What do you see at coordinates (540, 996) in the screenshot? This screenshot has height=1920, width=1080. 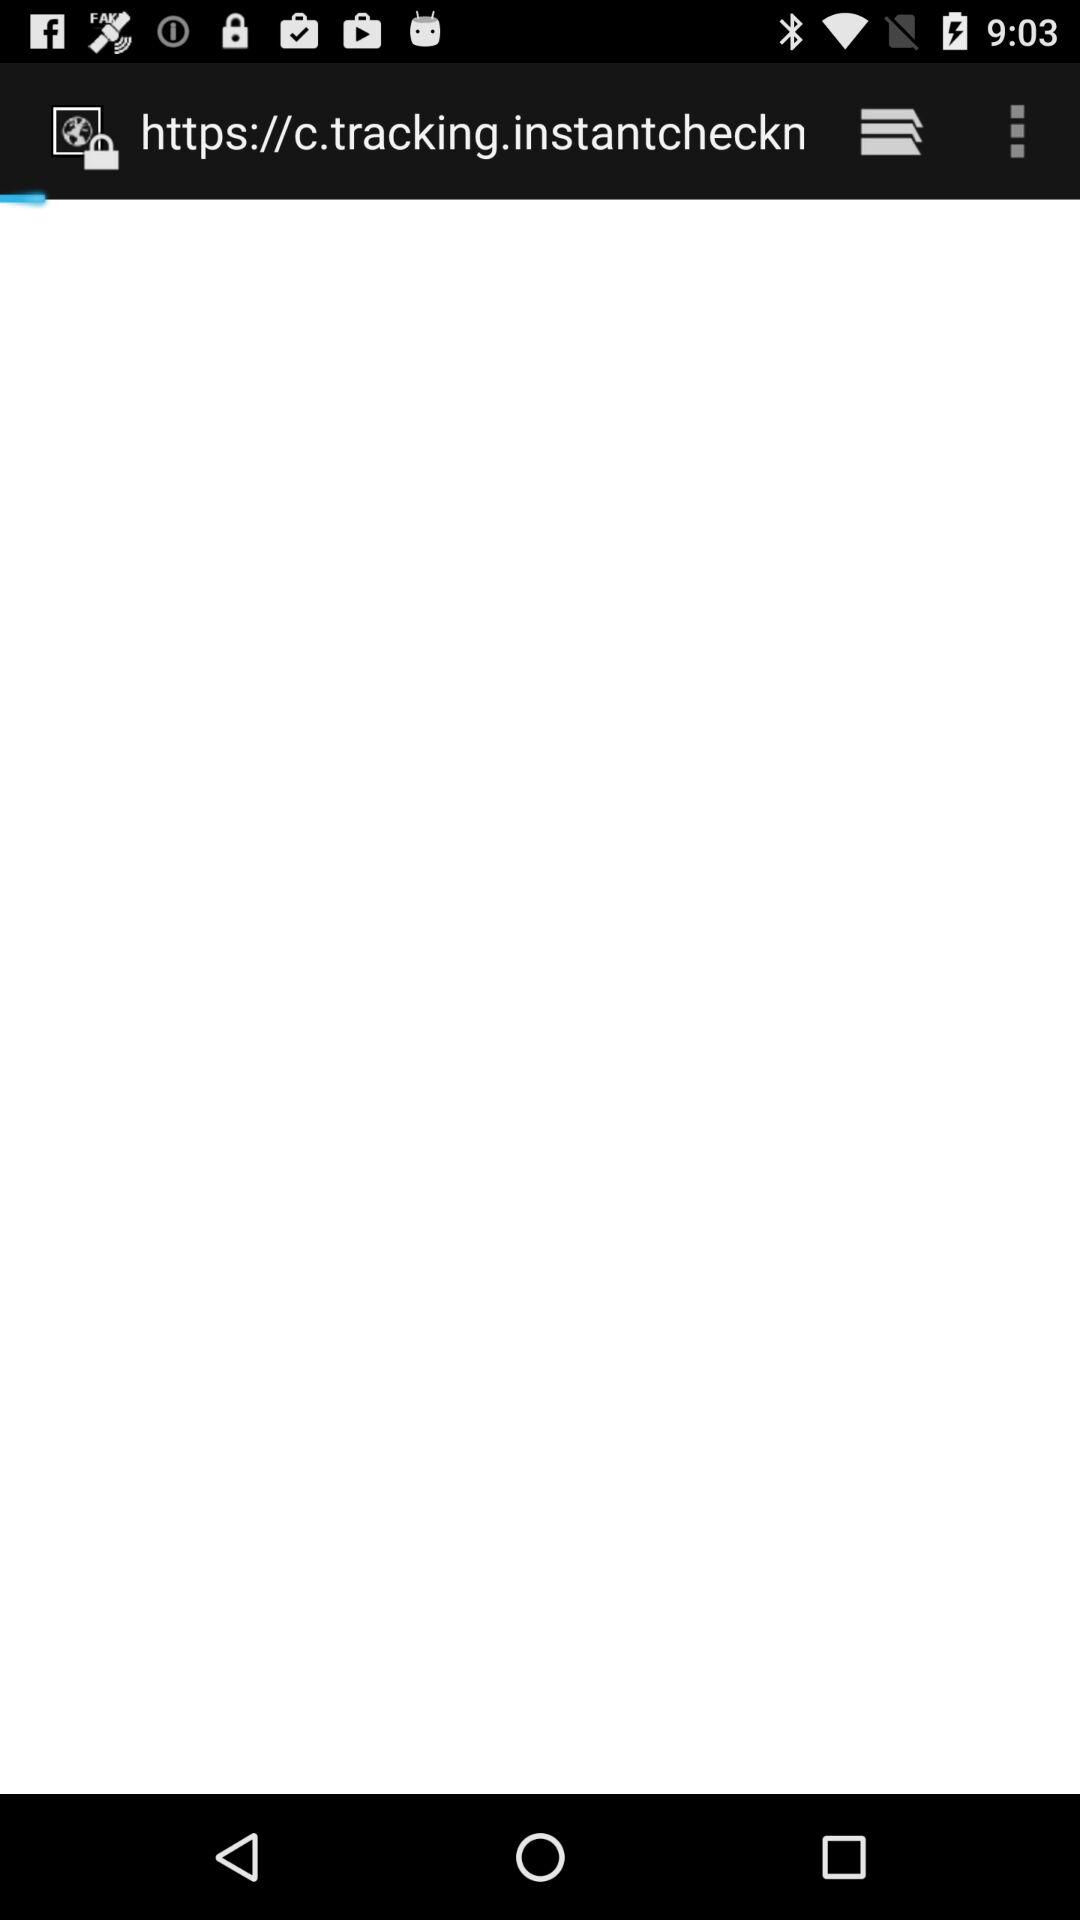 I see `click item at the center` at bounding box center [540, 996].